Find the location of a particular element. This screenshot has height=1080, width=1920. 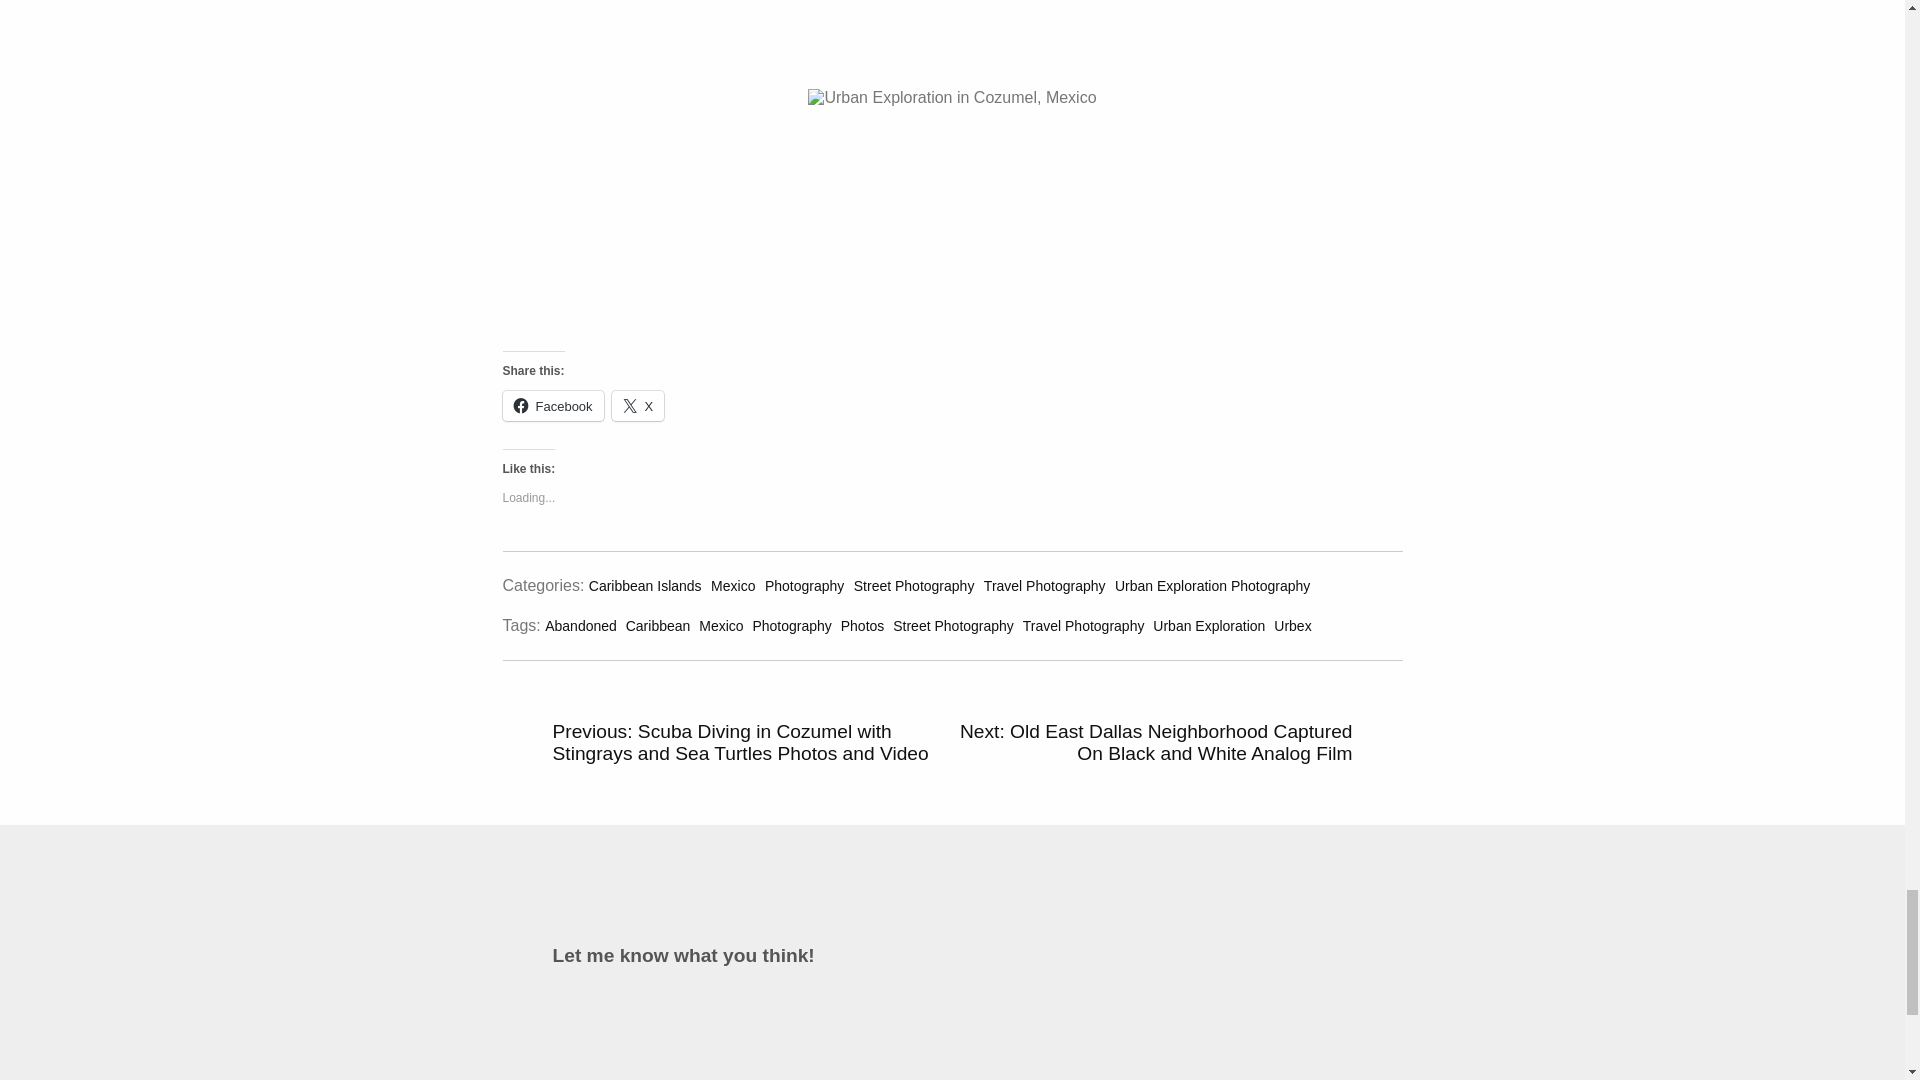

Click to share on X is located at coordinates (638, 406).